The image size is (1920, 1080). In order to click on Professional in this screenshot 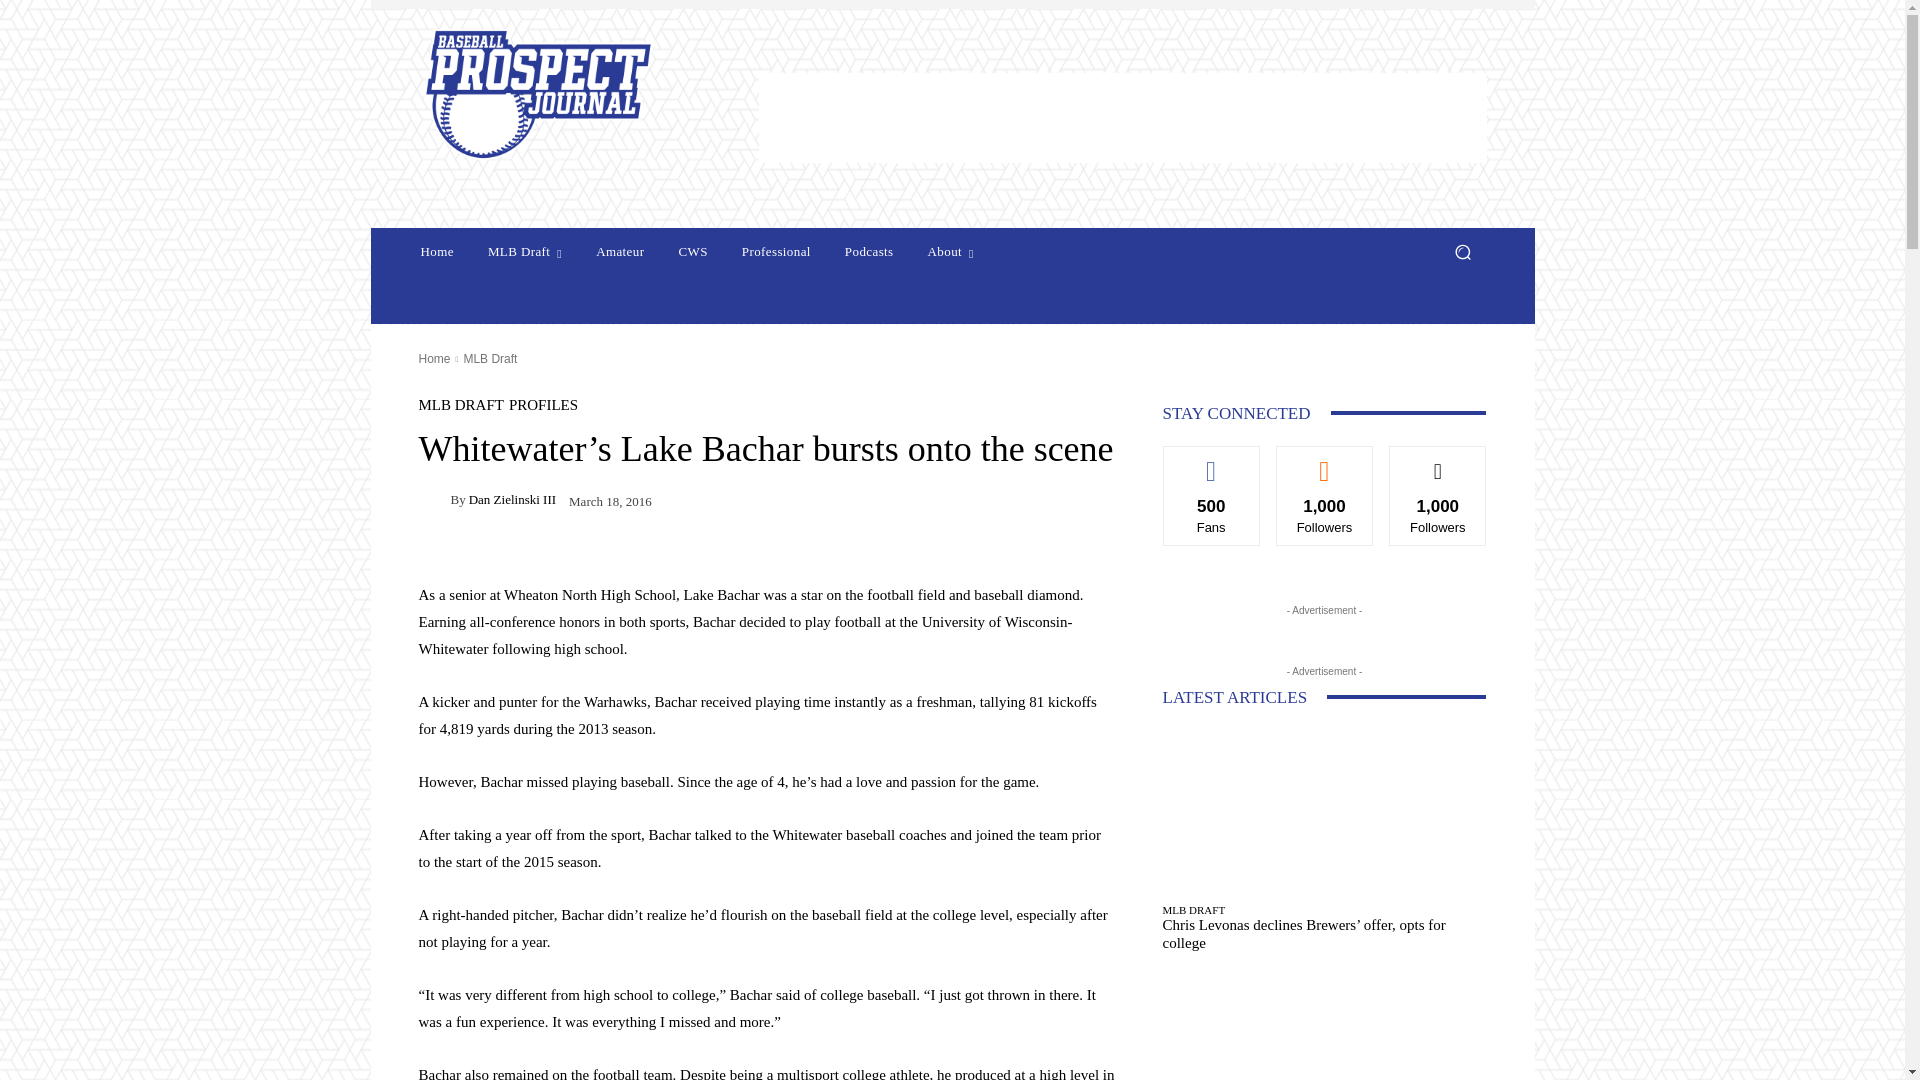, I will do `click(776, 252)`.